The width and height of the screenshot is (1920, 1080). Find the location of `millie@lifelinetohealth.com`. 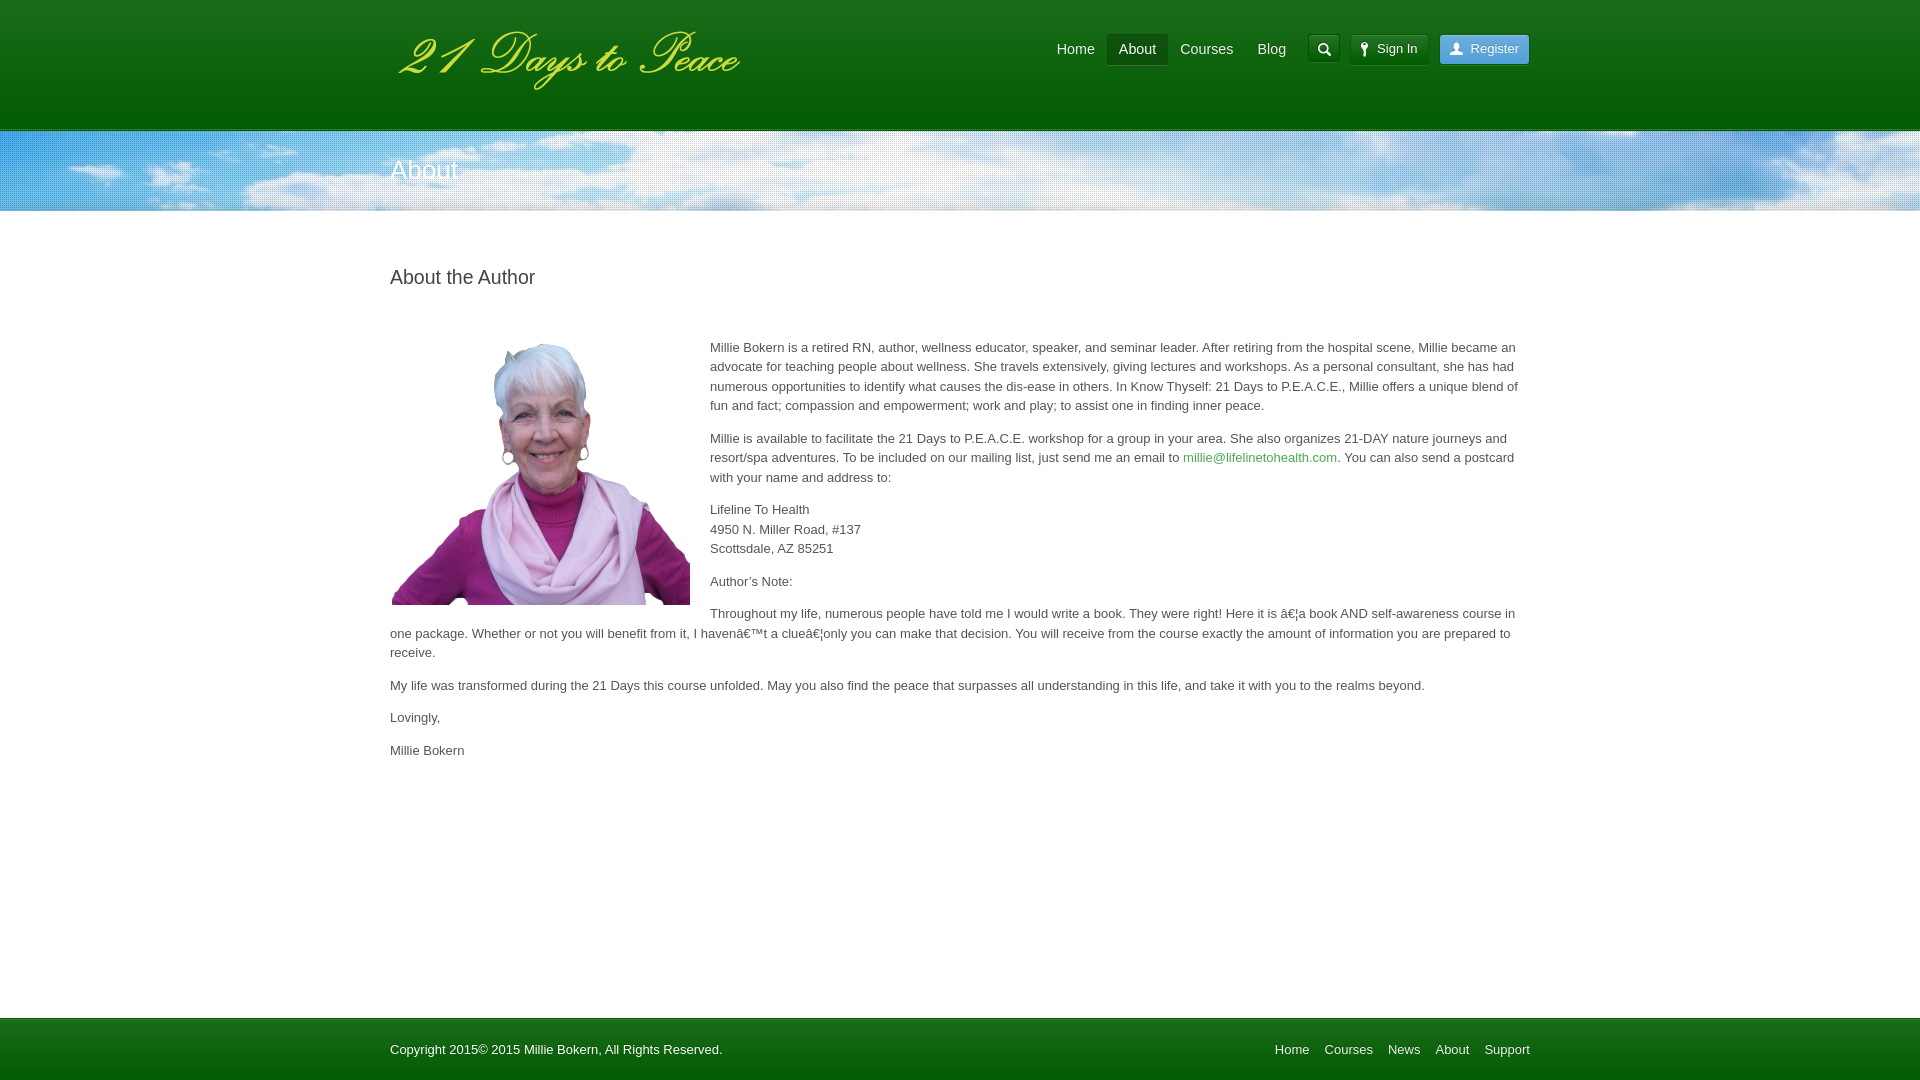

millie@lifelinetohealth.com is located at coordinates (1260, 458).